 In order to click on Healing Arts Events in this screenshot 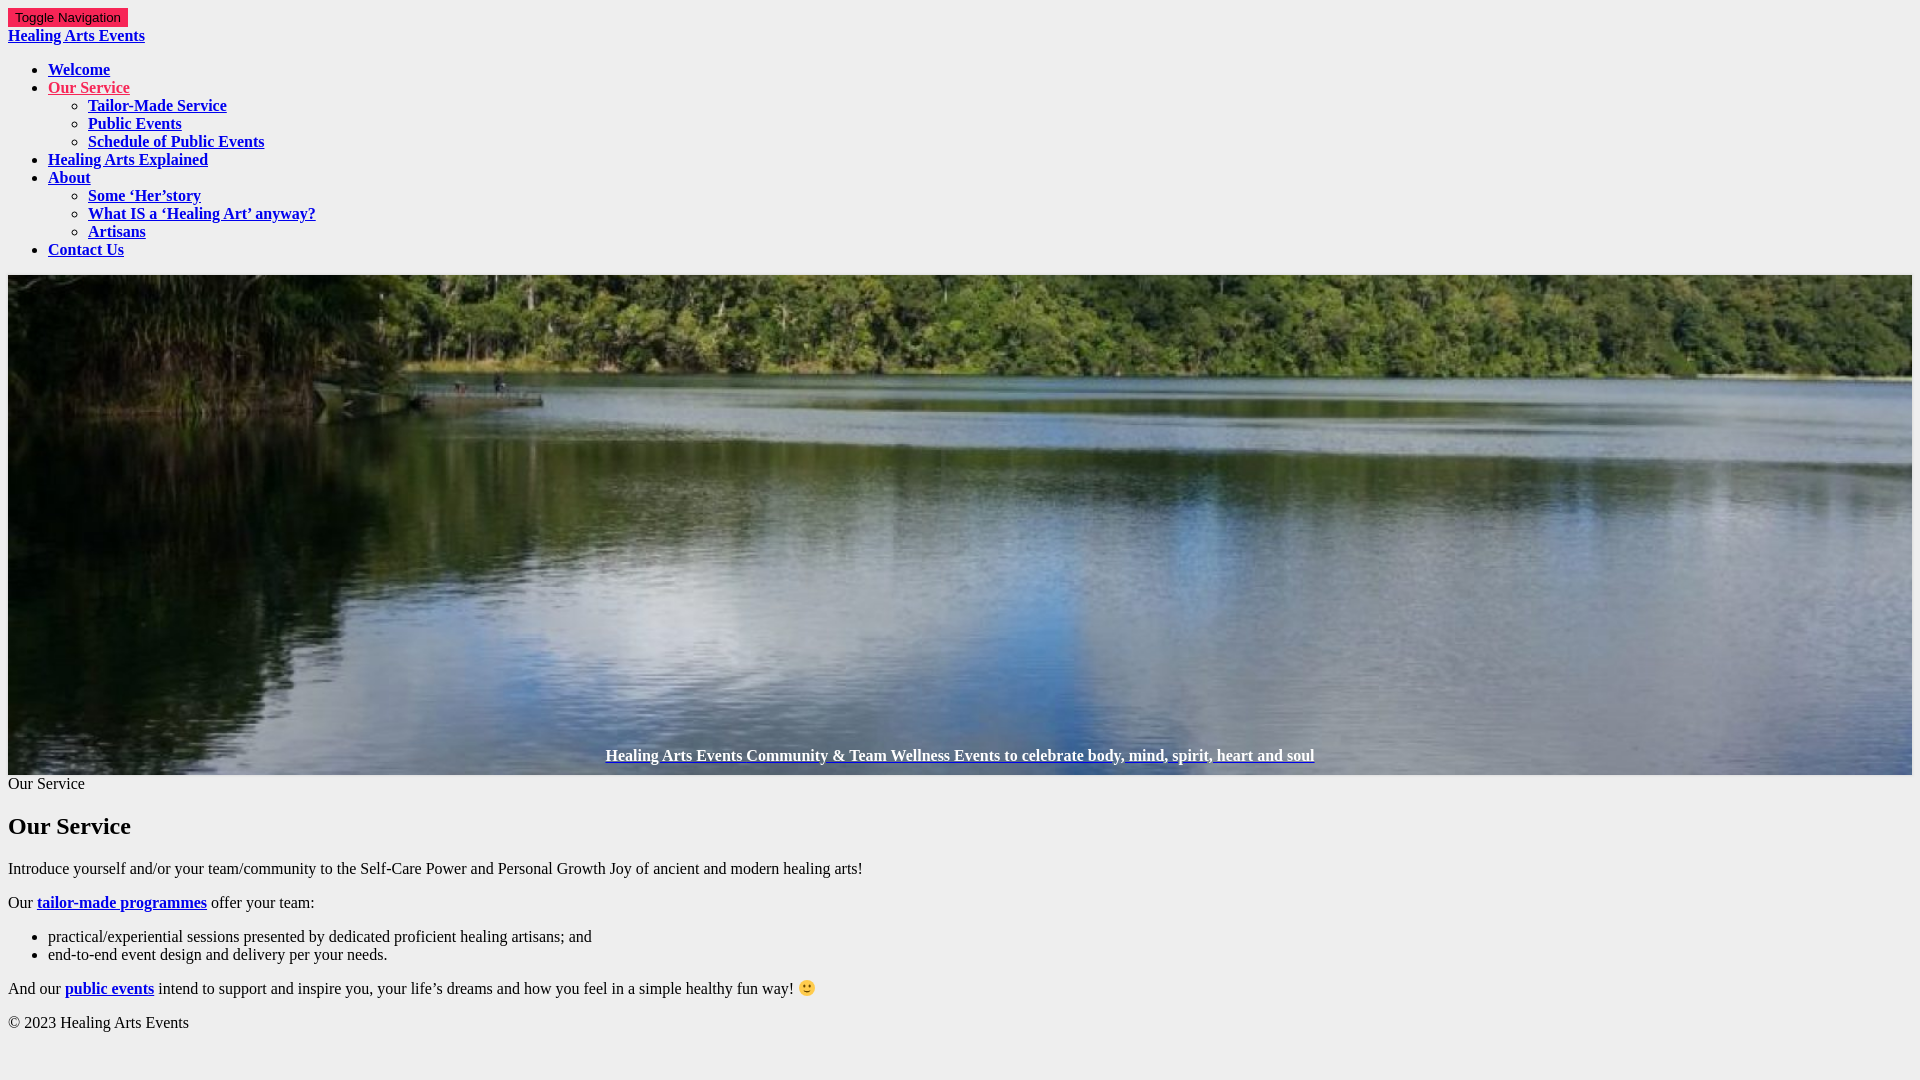, I will do `click(960, 46)`.